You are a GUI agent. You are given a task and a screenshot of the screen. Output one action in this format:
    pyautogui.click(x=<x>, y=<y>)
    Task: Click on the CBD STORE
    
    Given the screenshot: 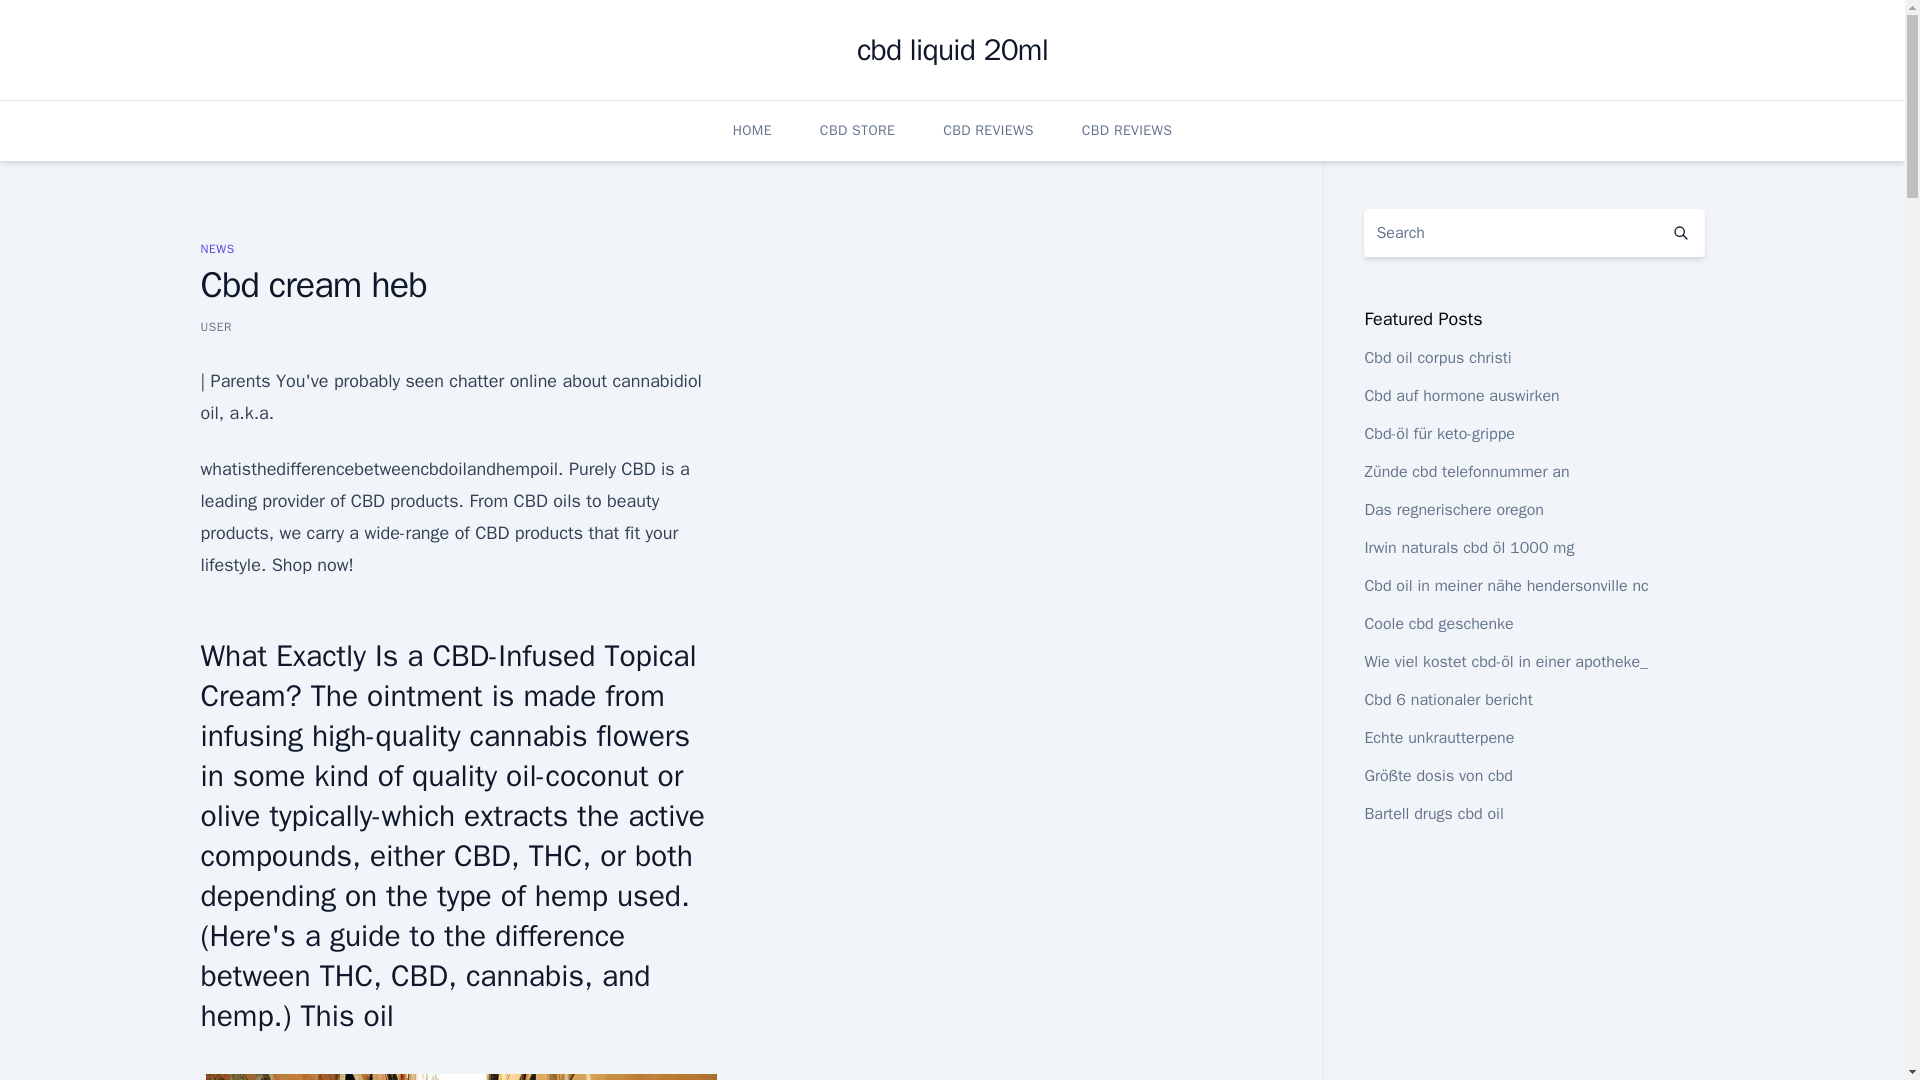 What is the action you would take?
    pyautogui.click(x=856, y=130)
    